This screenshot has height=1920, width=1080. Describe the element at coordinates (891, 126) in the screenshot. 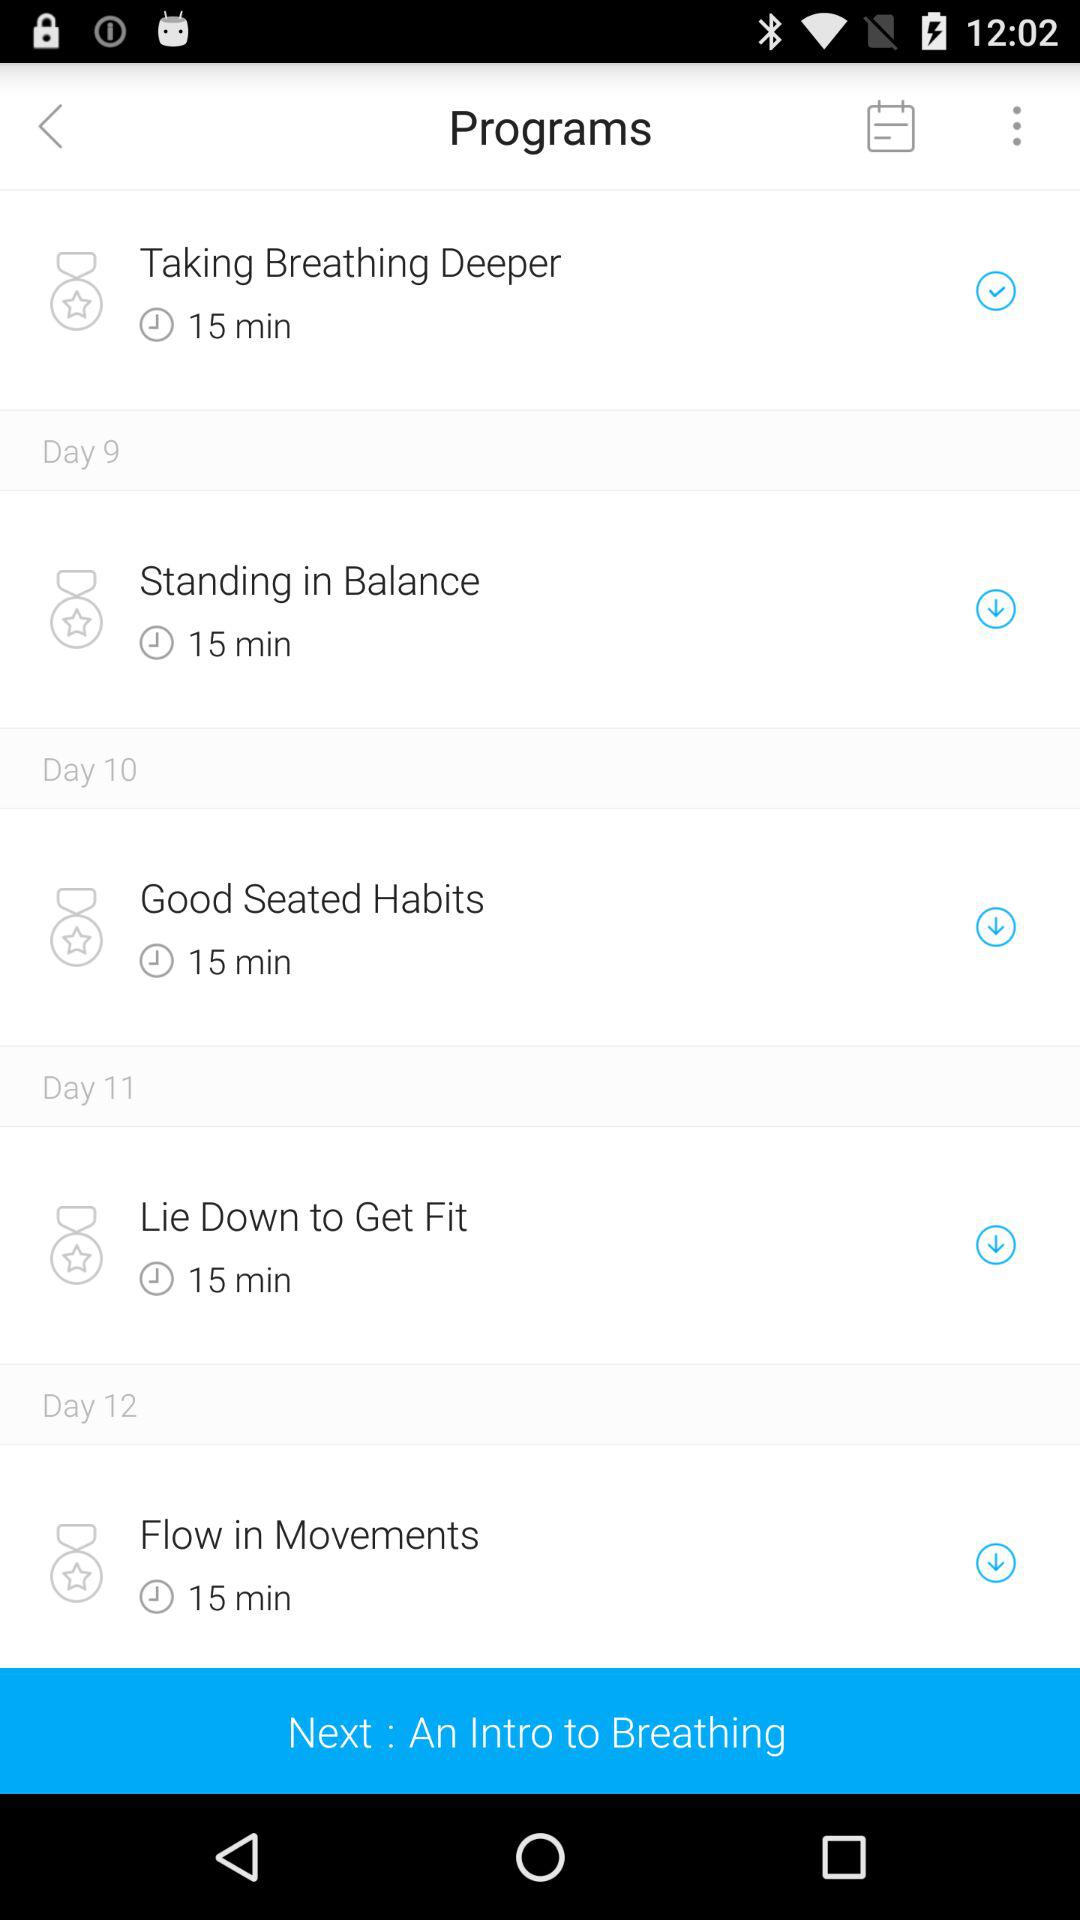

I see `view calendar` at that location.